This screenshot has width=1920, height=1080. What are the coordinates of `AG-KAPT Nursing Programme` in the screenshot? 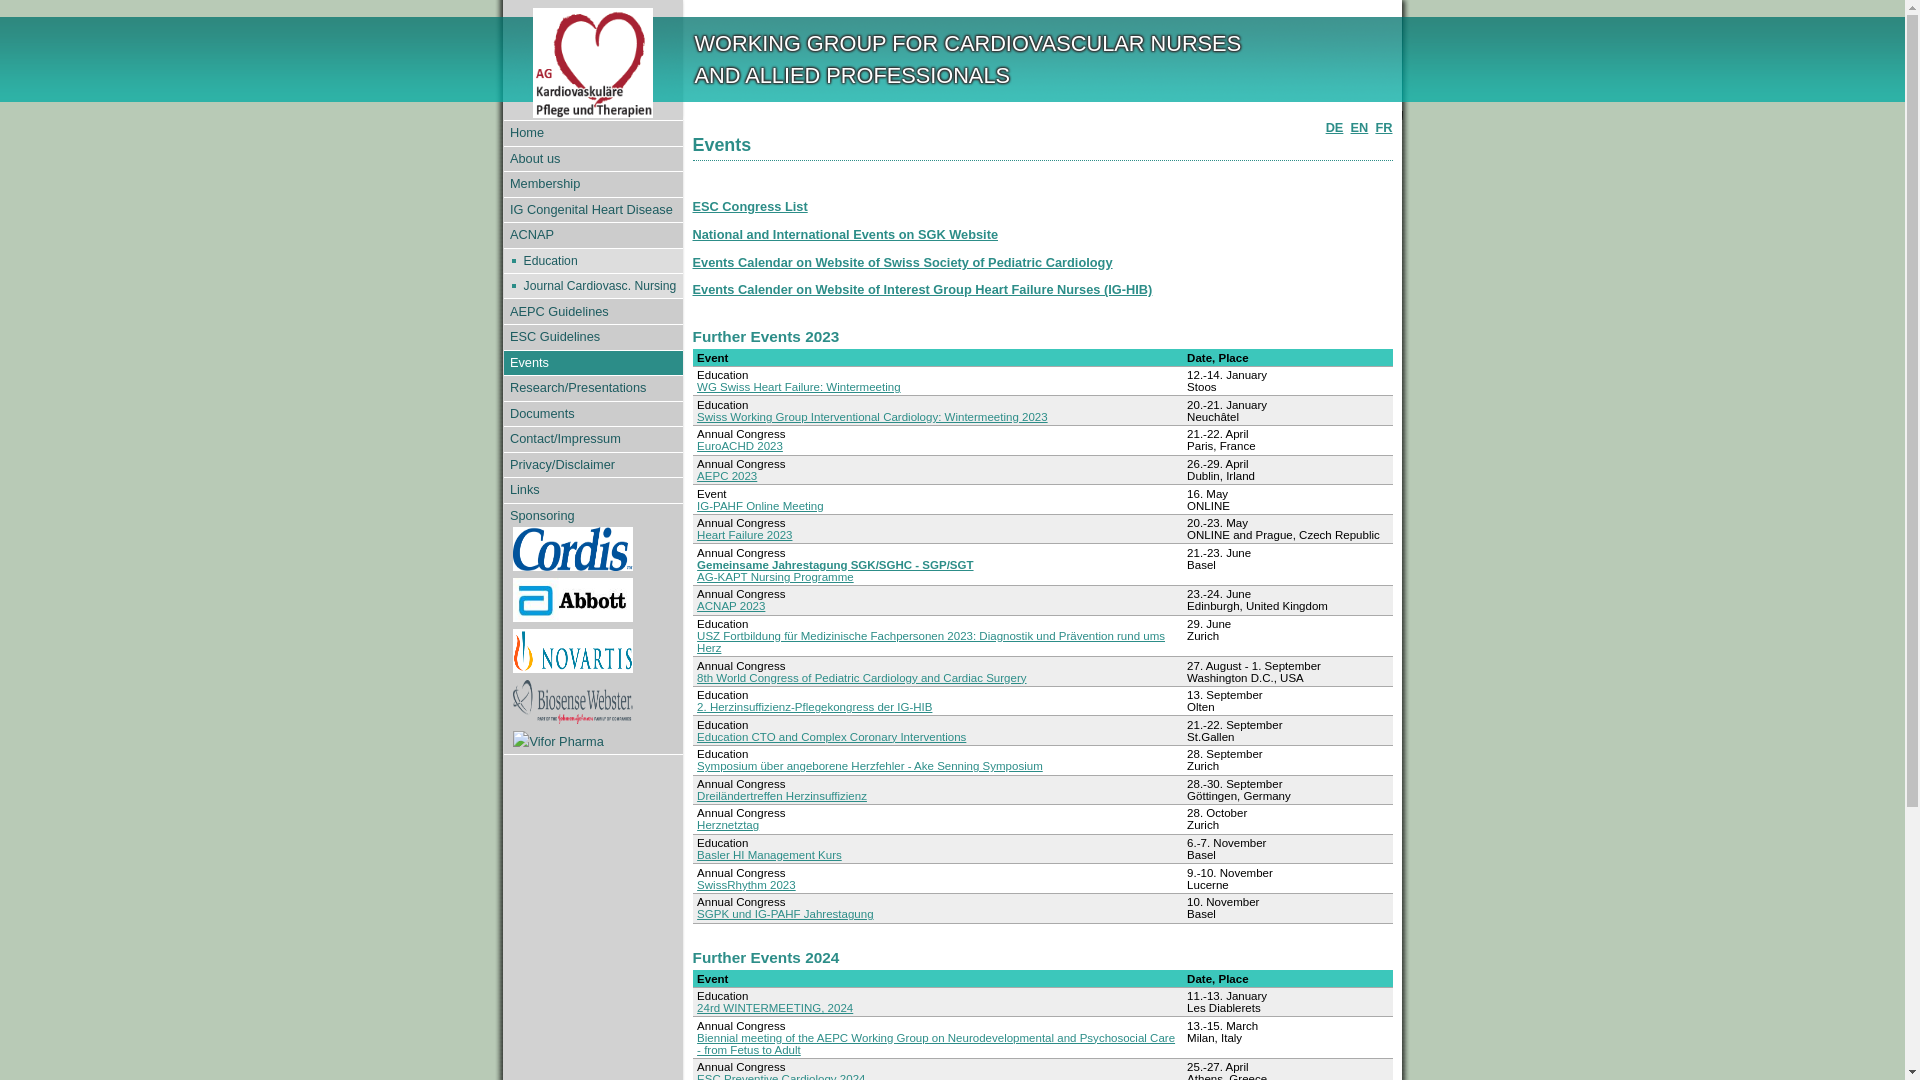 It's located at (776, 577).